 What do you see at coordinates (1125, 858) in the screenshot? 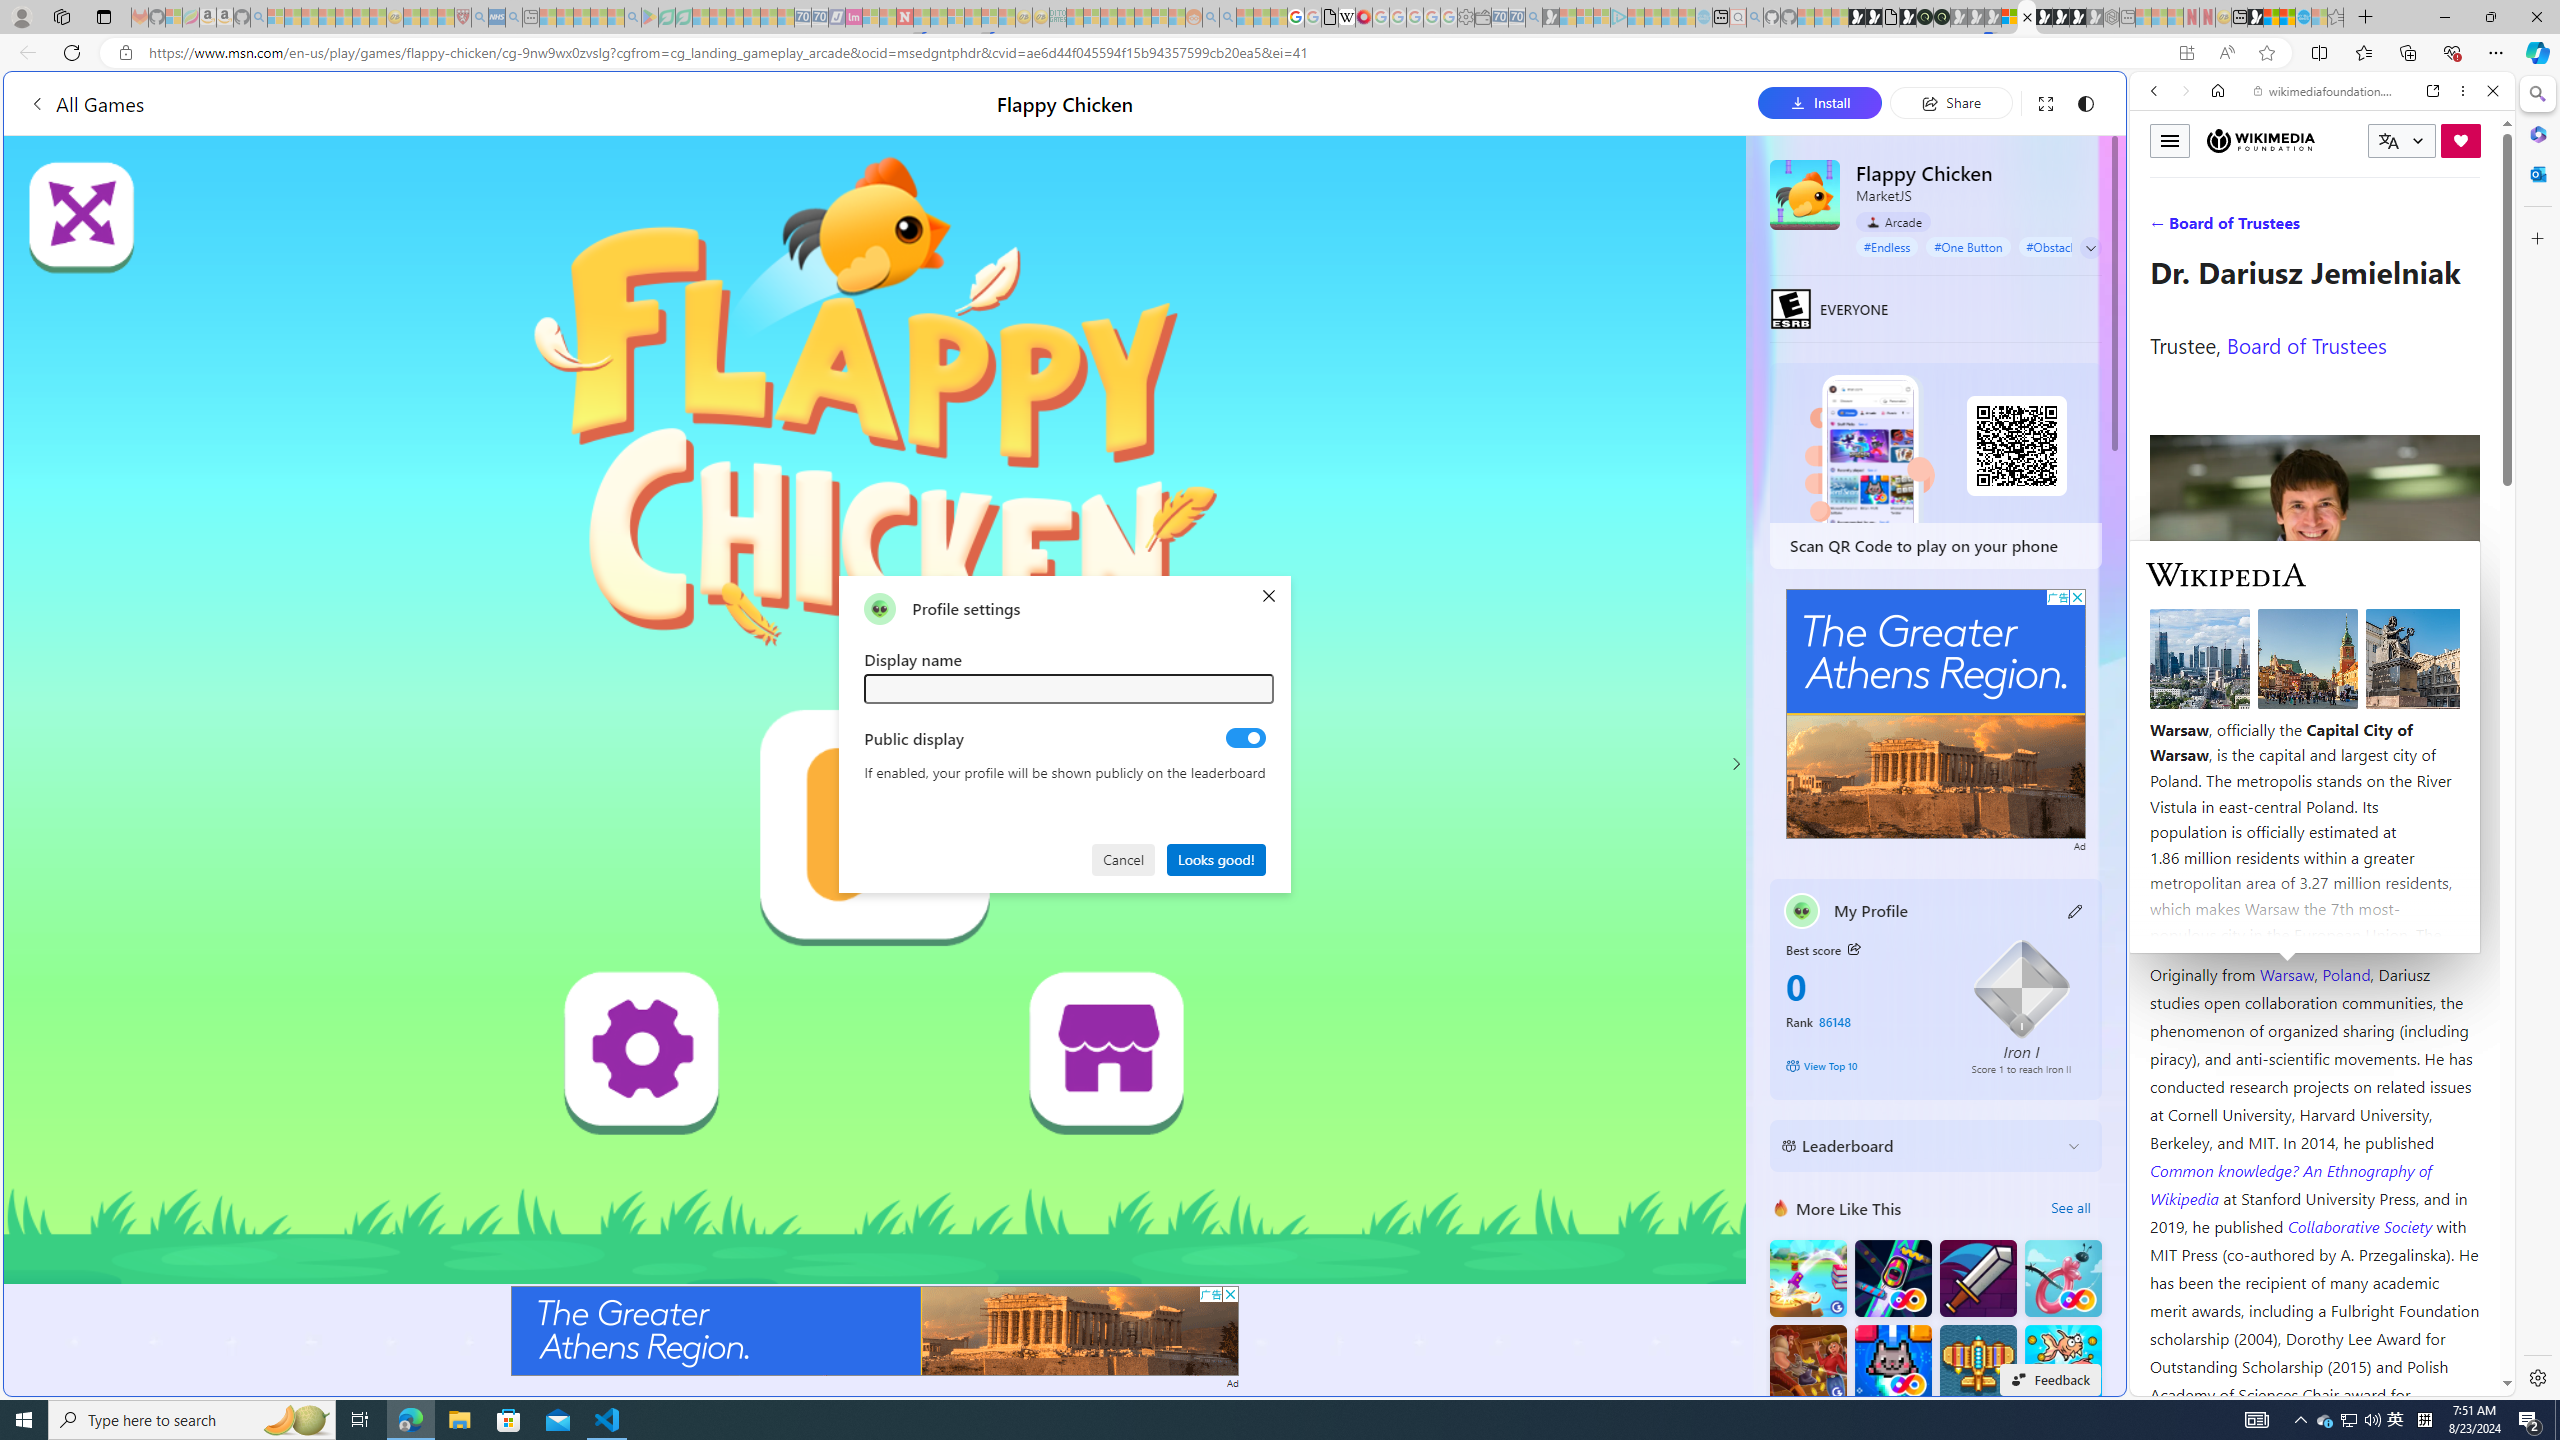
I see `Cancel` at bounding box center [1125, 858].